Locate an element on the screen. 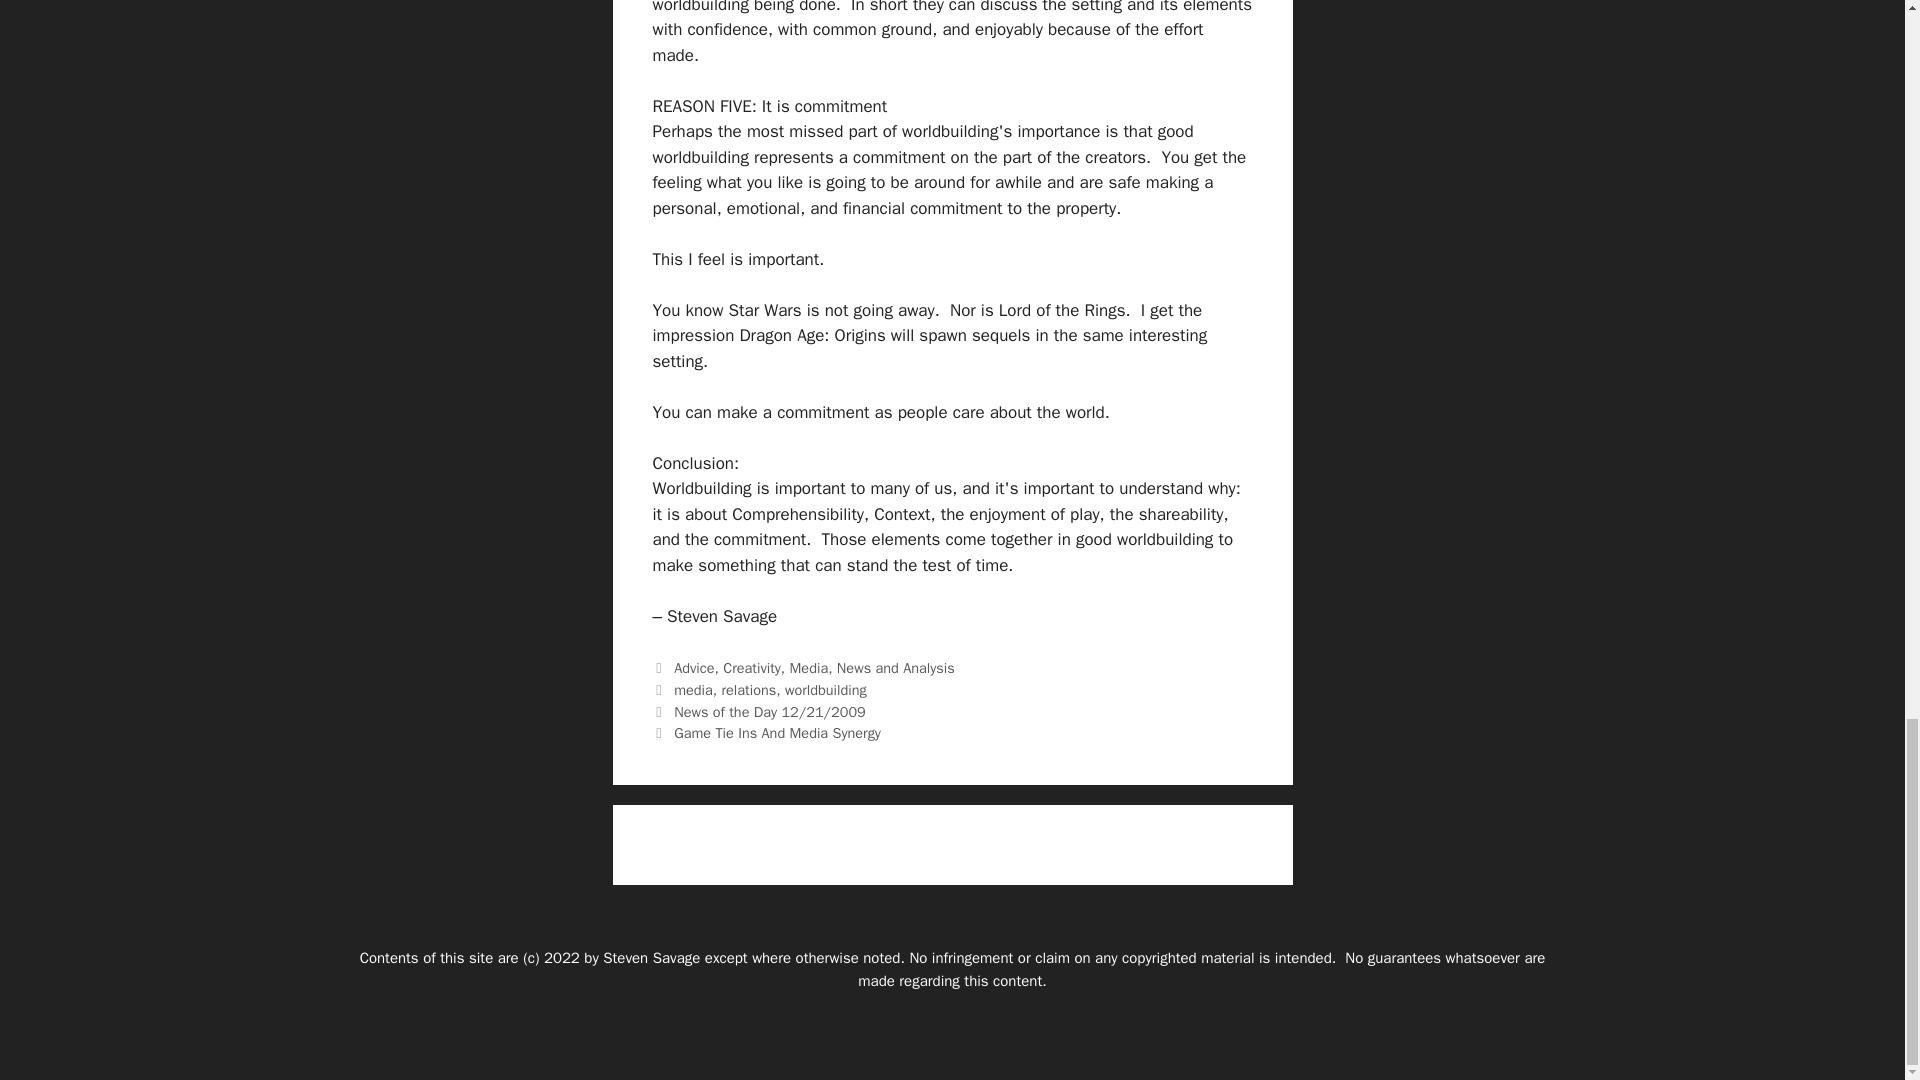 The image size is (1920, 1080). relations is located at coordinates (748, 690).